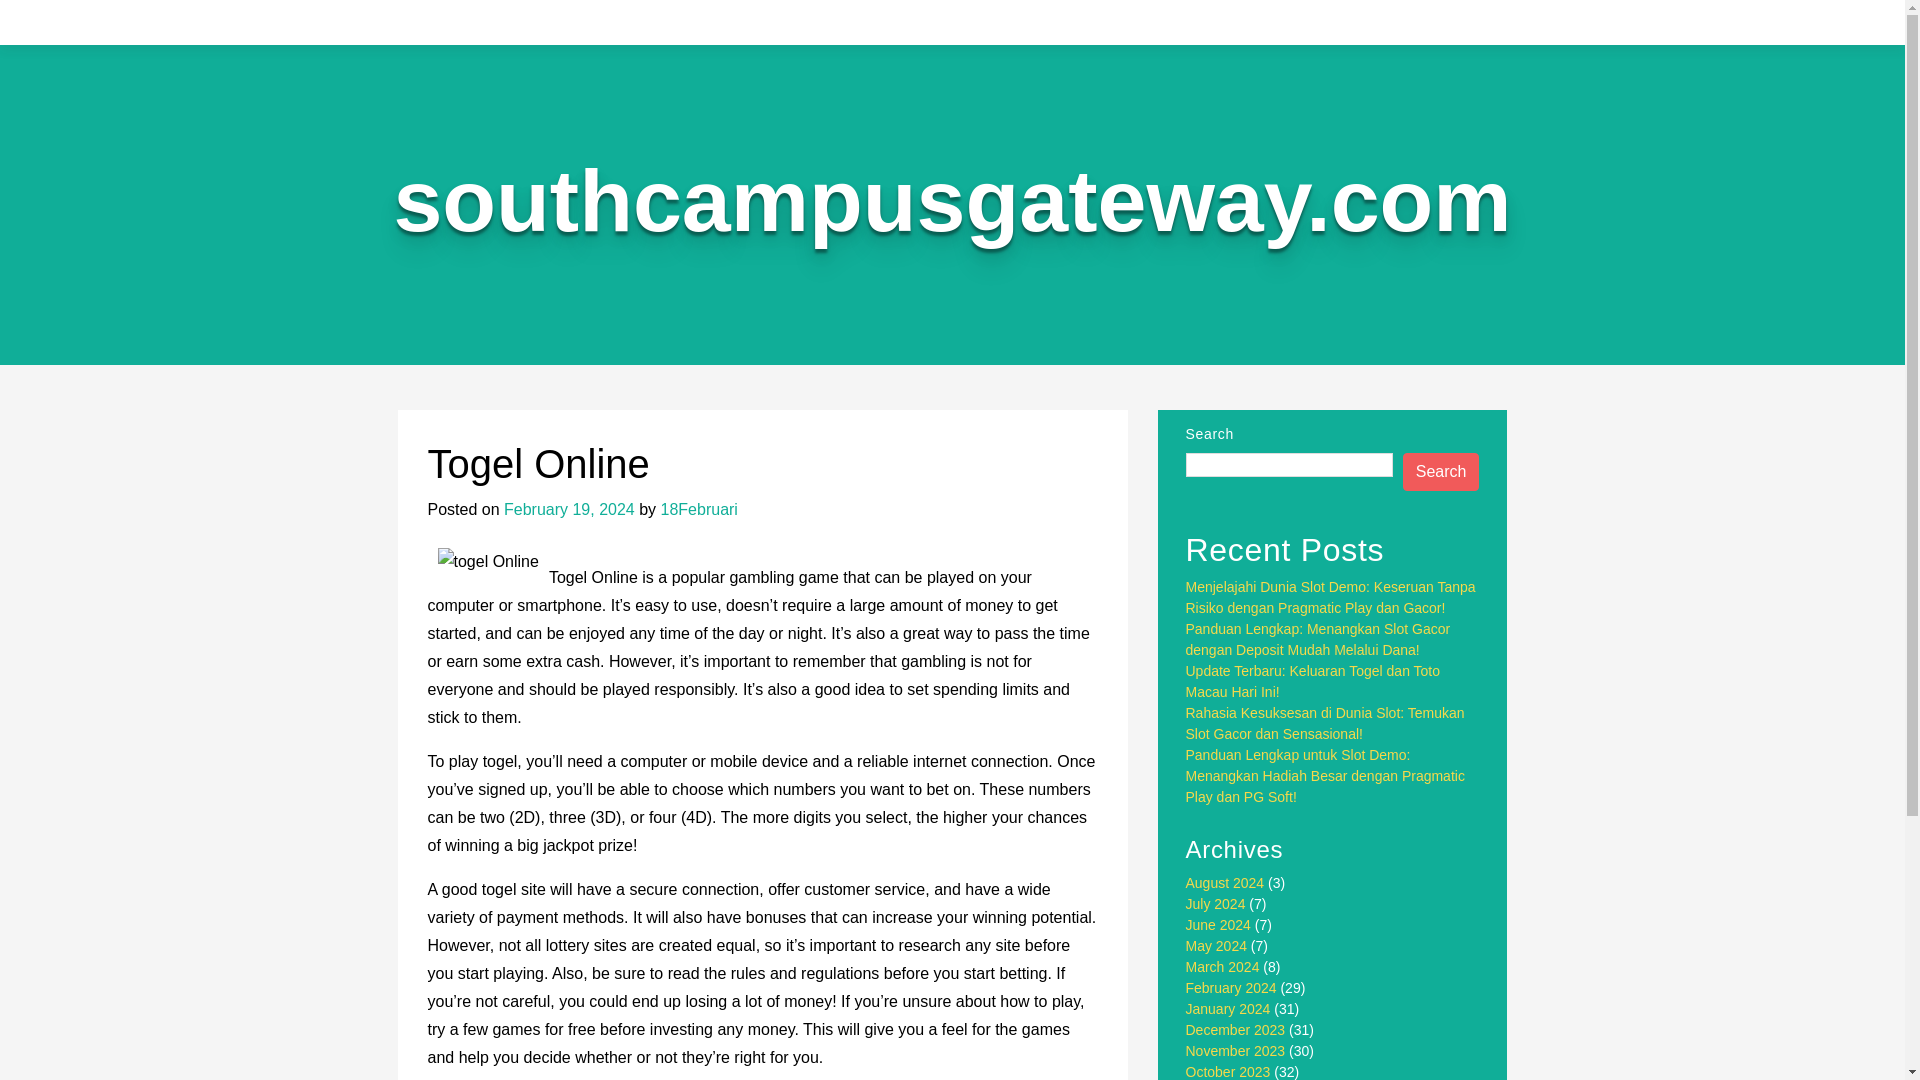  Describe the element at coordinates (1231, 987) in the screenshot. I see `February 2024` at that location.